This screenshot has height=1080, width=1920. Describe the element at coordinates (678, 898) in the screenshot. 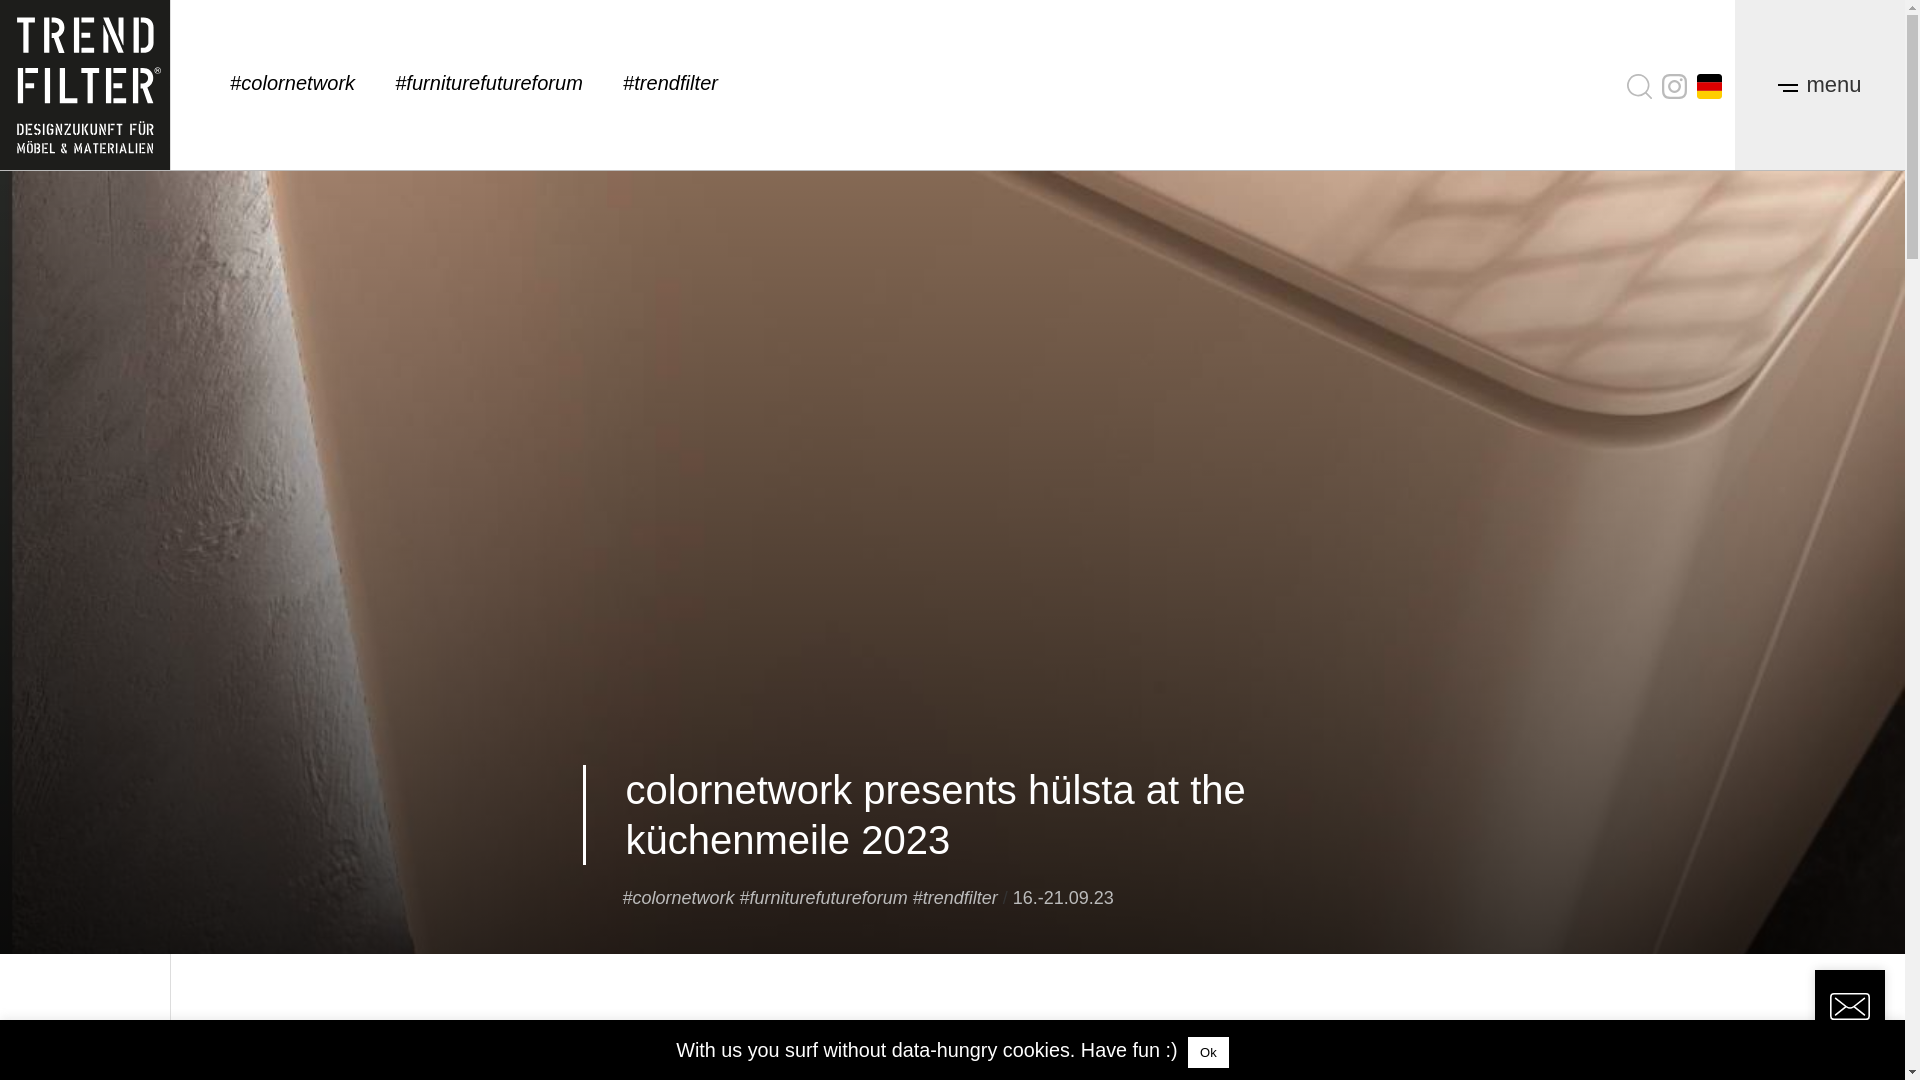

I see `colornetwork` at that location.